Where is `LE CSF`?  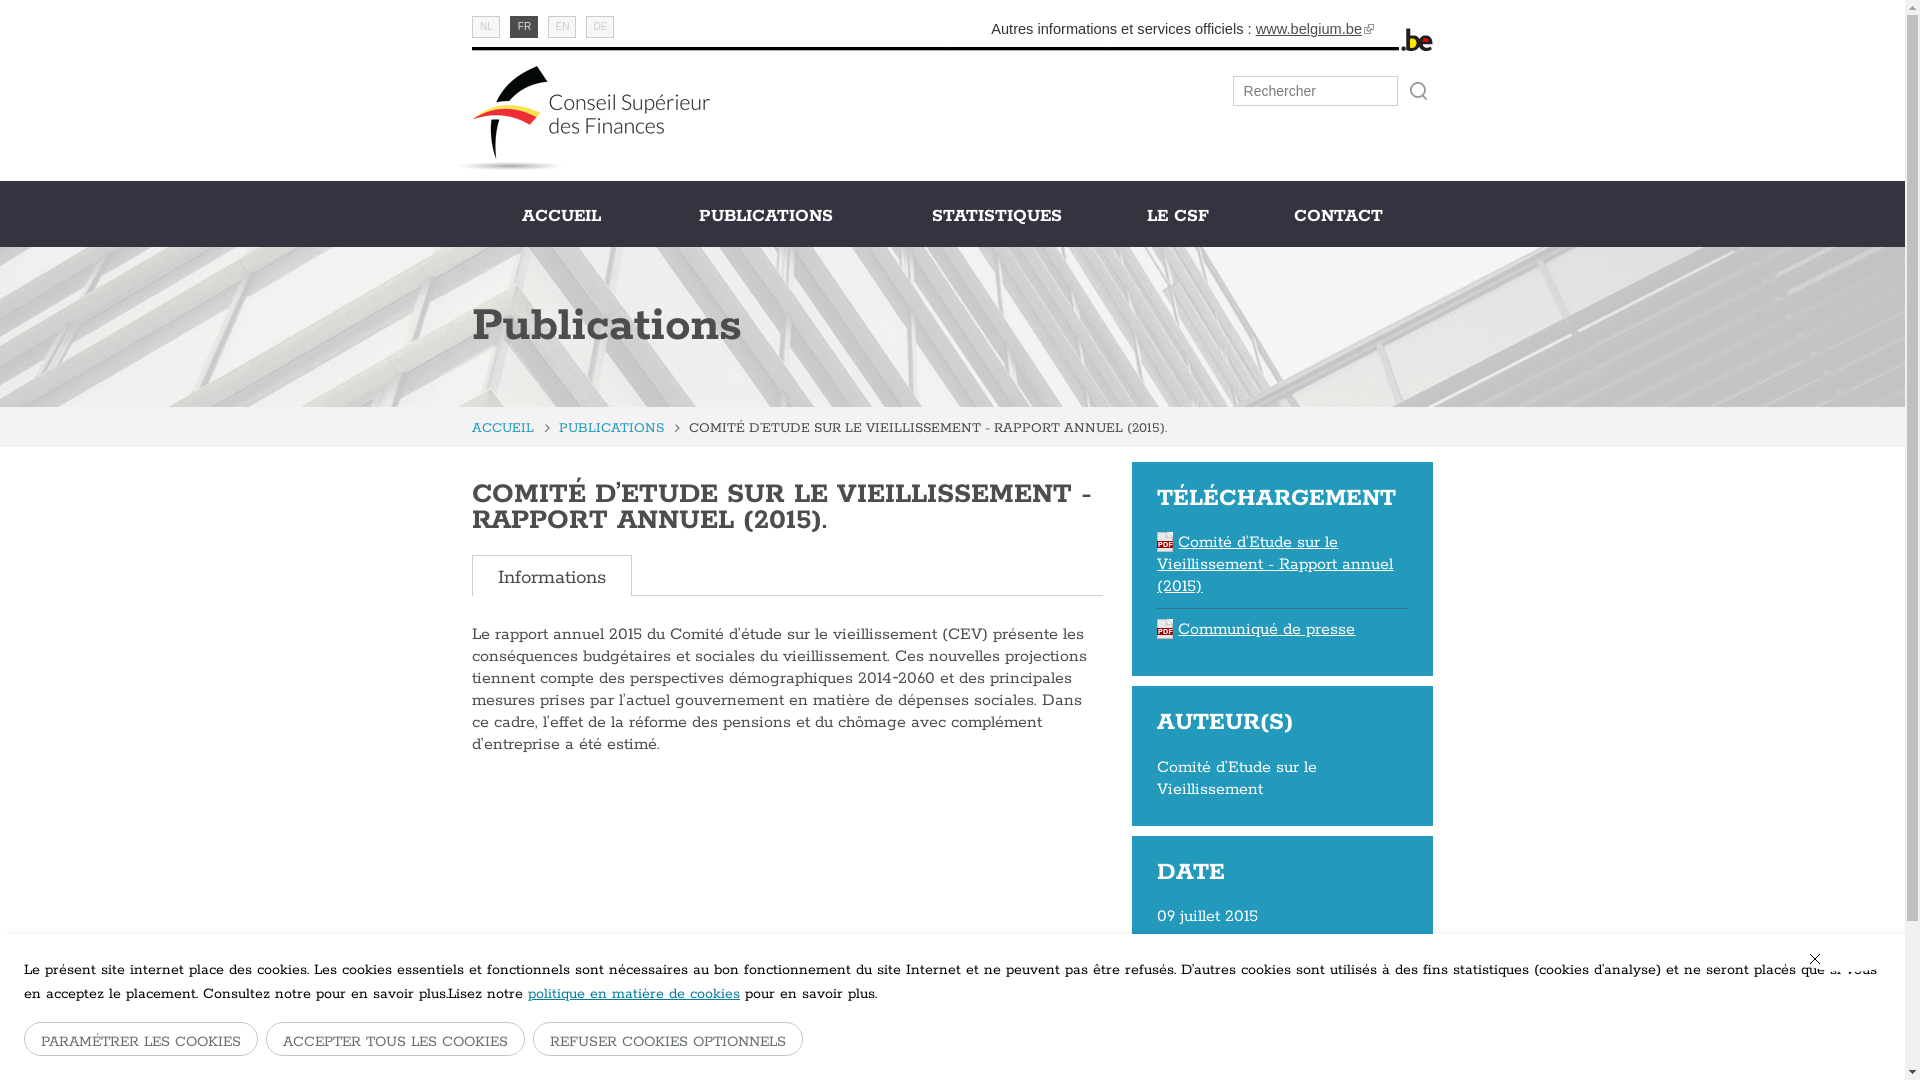
LE CSF is located at coordinates (1178, 216).